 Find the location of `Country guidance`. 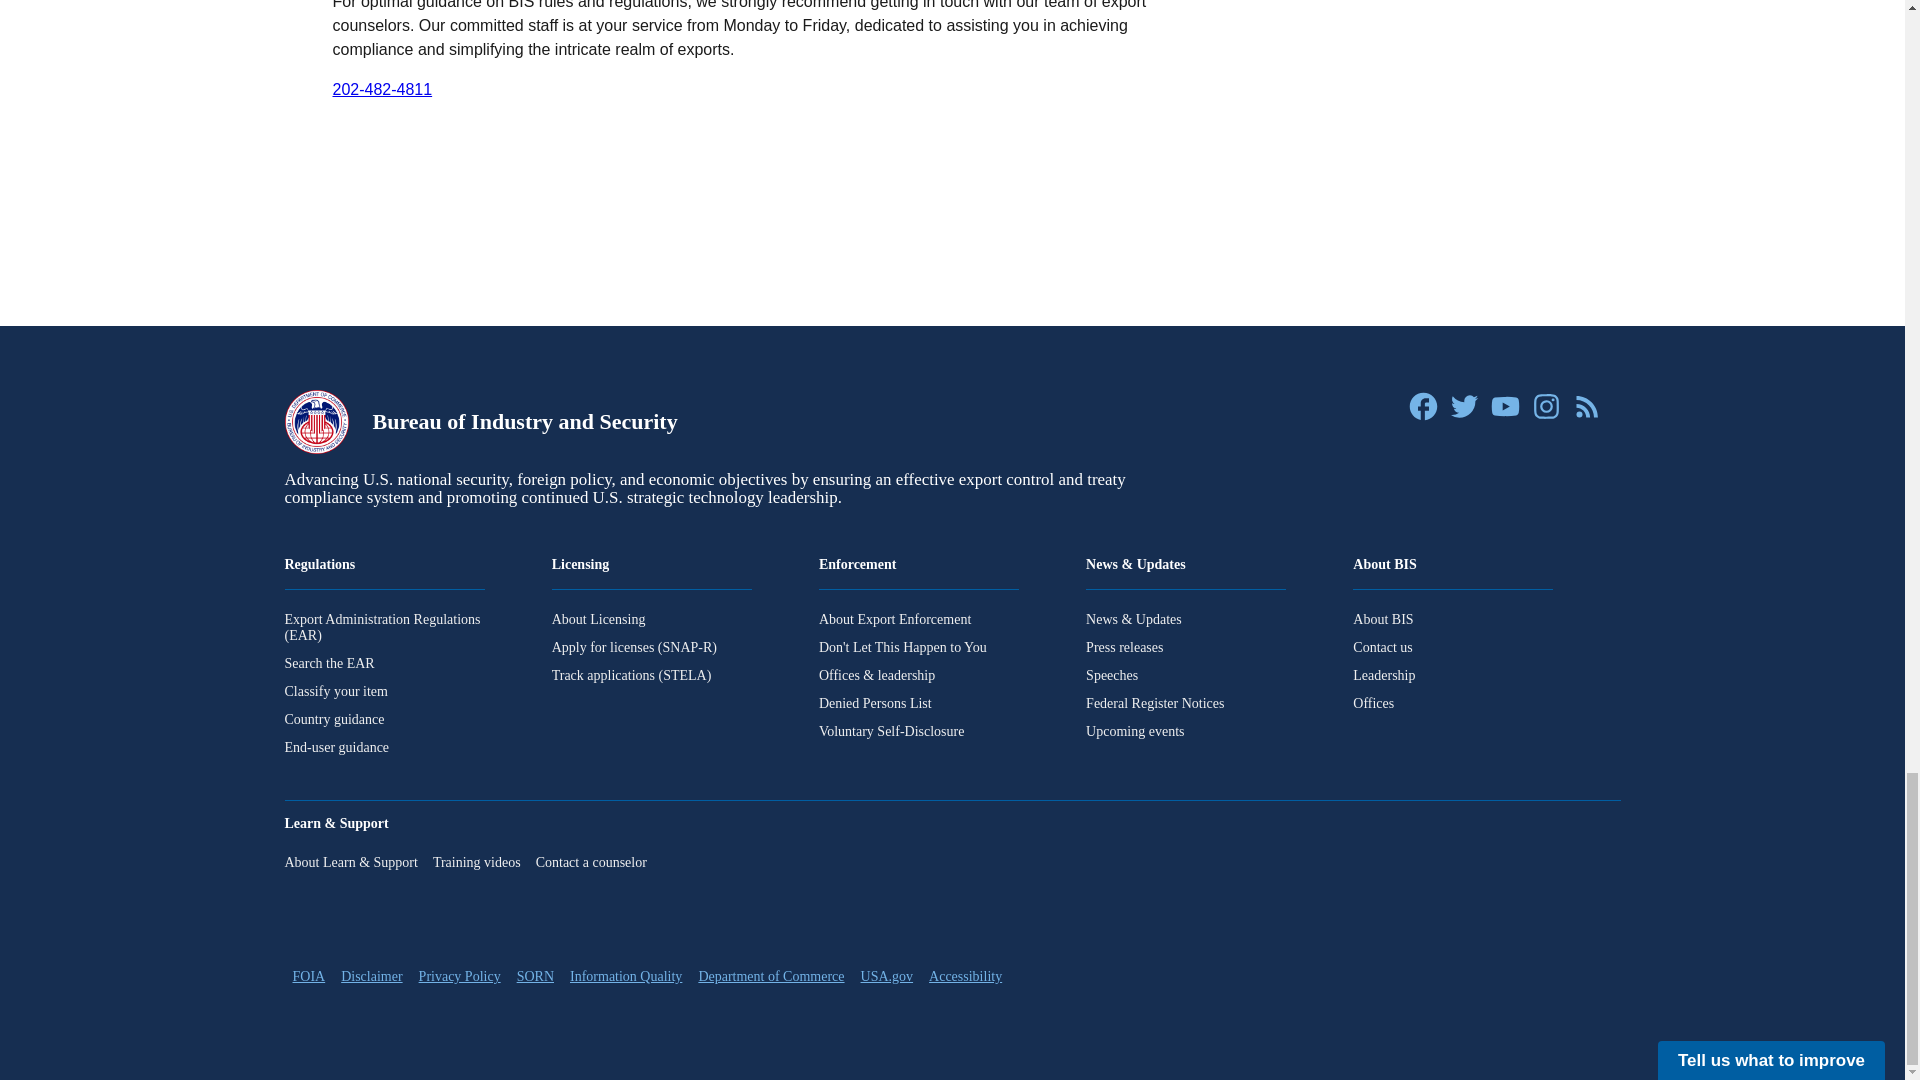

Country guidance is located at coordinates (384, 719).